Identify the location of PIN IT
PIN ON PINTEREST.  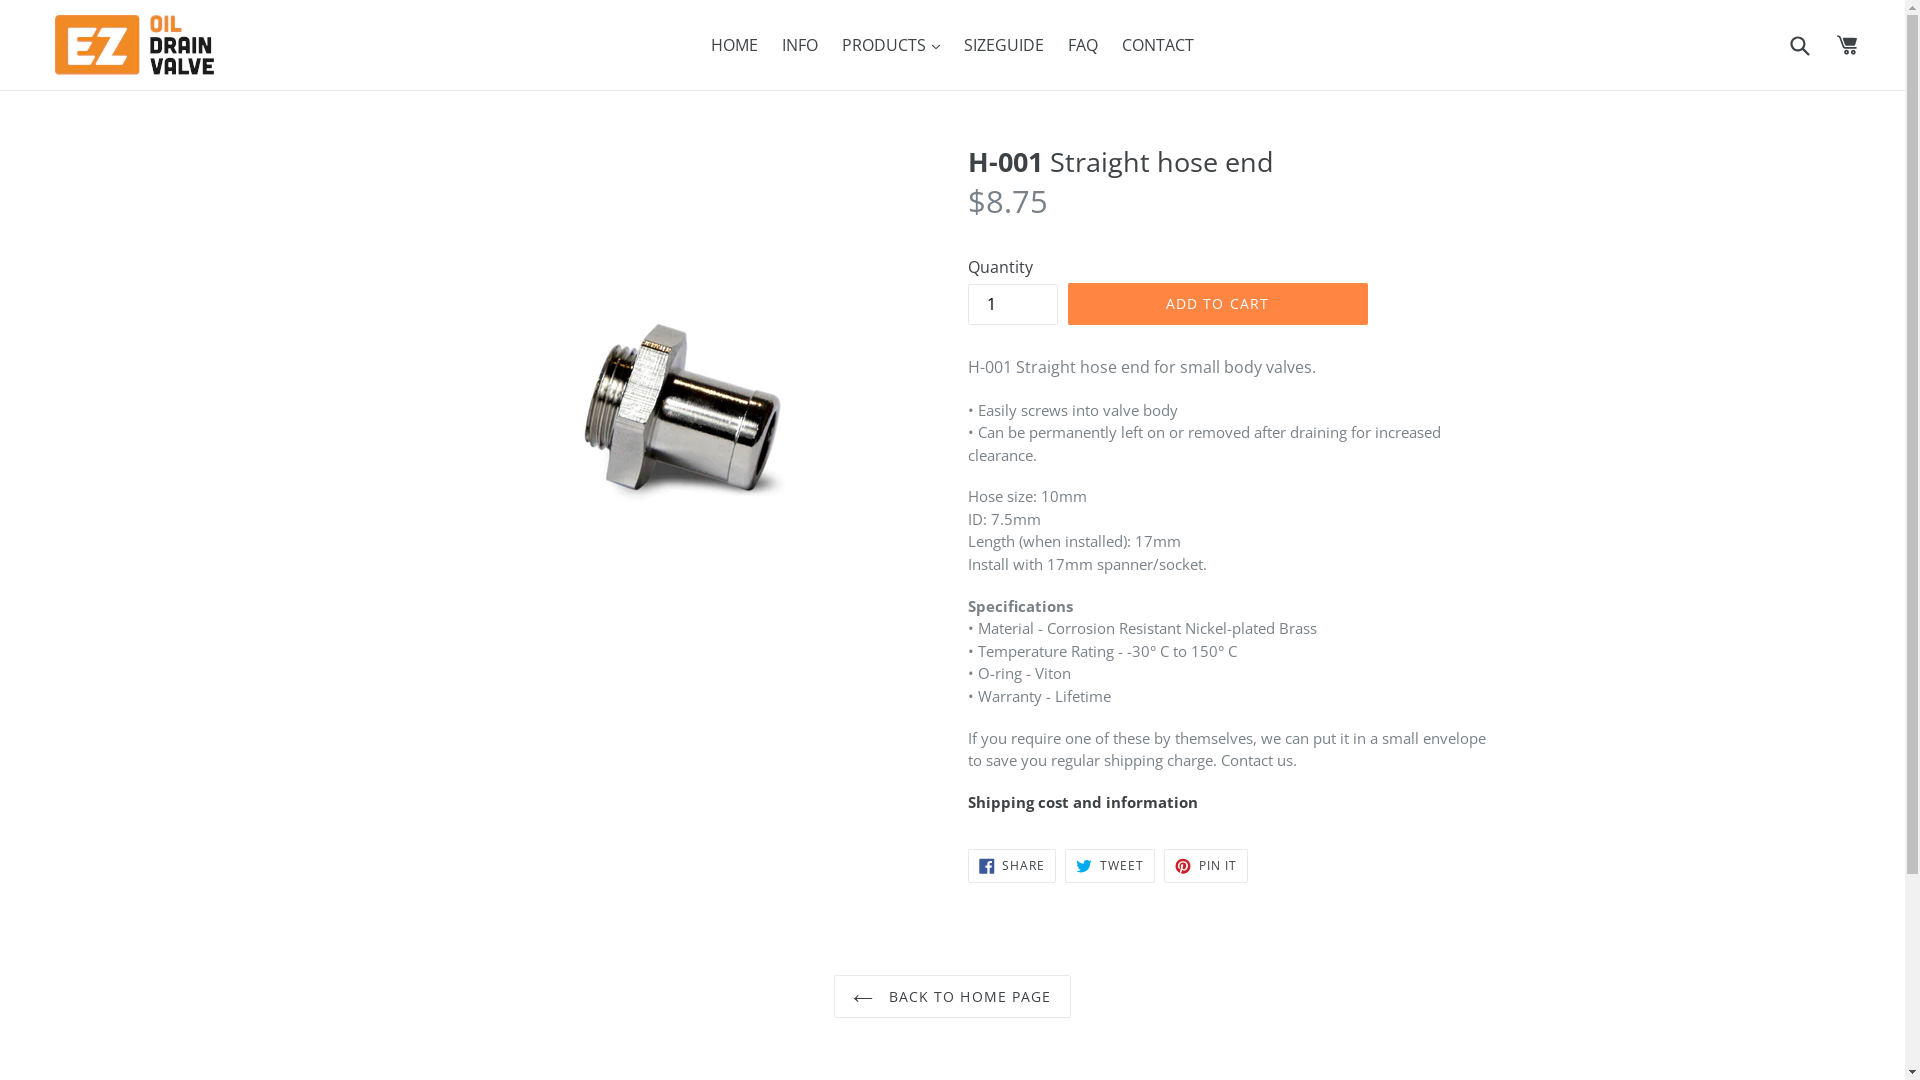
(1206, 866).